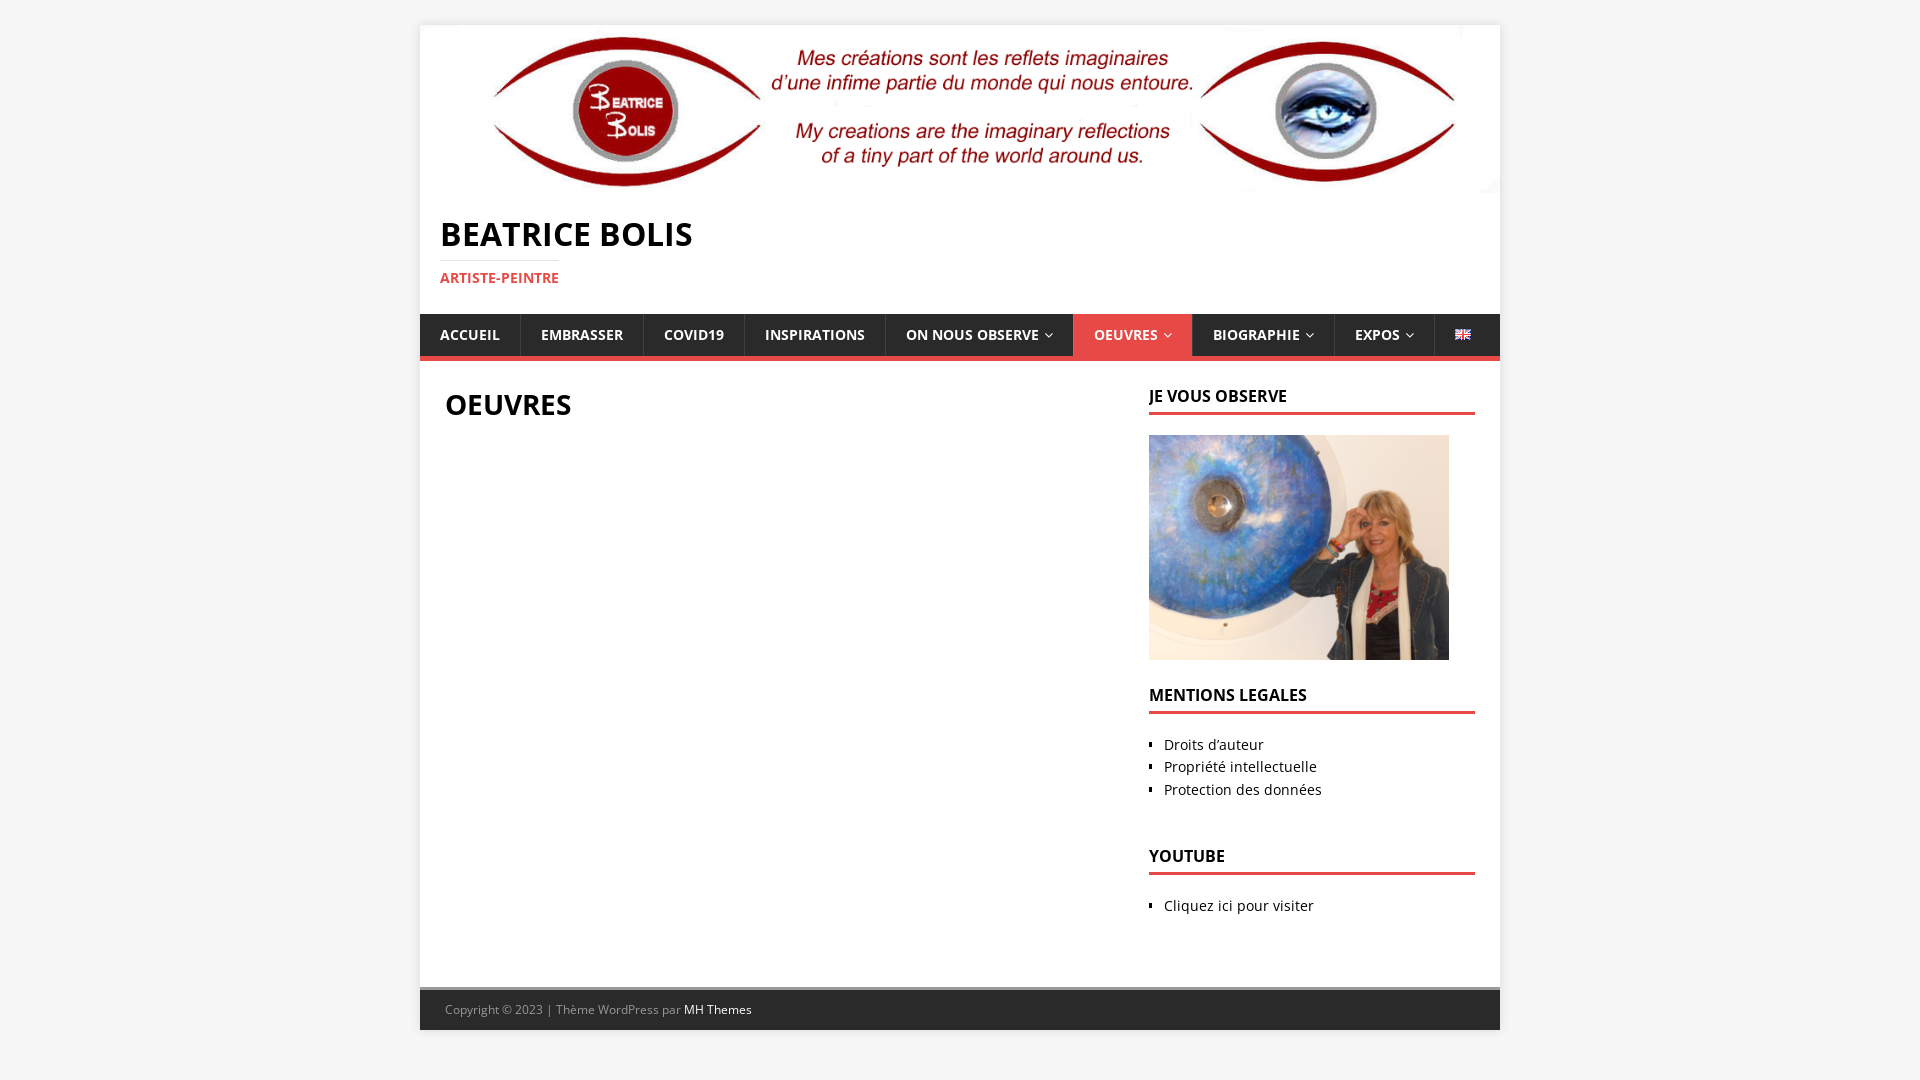 The width and height of the screenshot is (1920, 1080). What do you see at coordinates (1132, 335) in the screenshot?
I see `OEUVRES` at bounding box center [1132, 335].